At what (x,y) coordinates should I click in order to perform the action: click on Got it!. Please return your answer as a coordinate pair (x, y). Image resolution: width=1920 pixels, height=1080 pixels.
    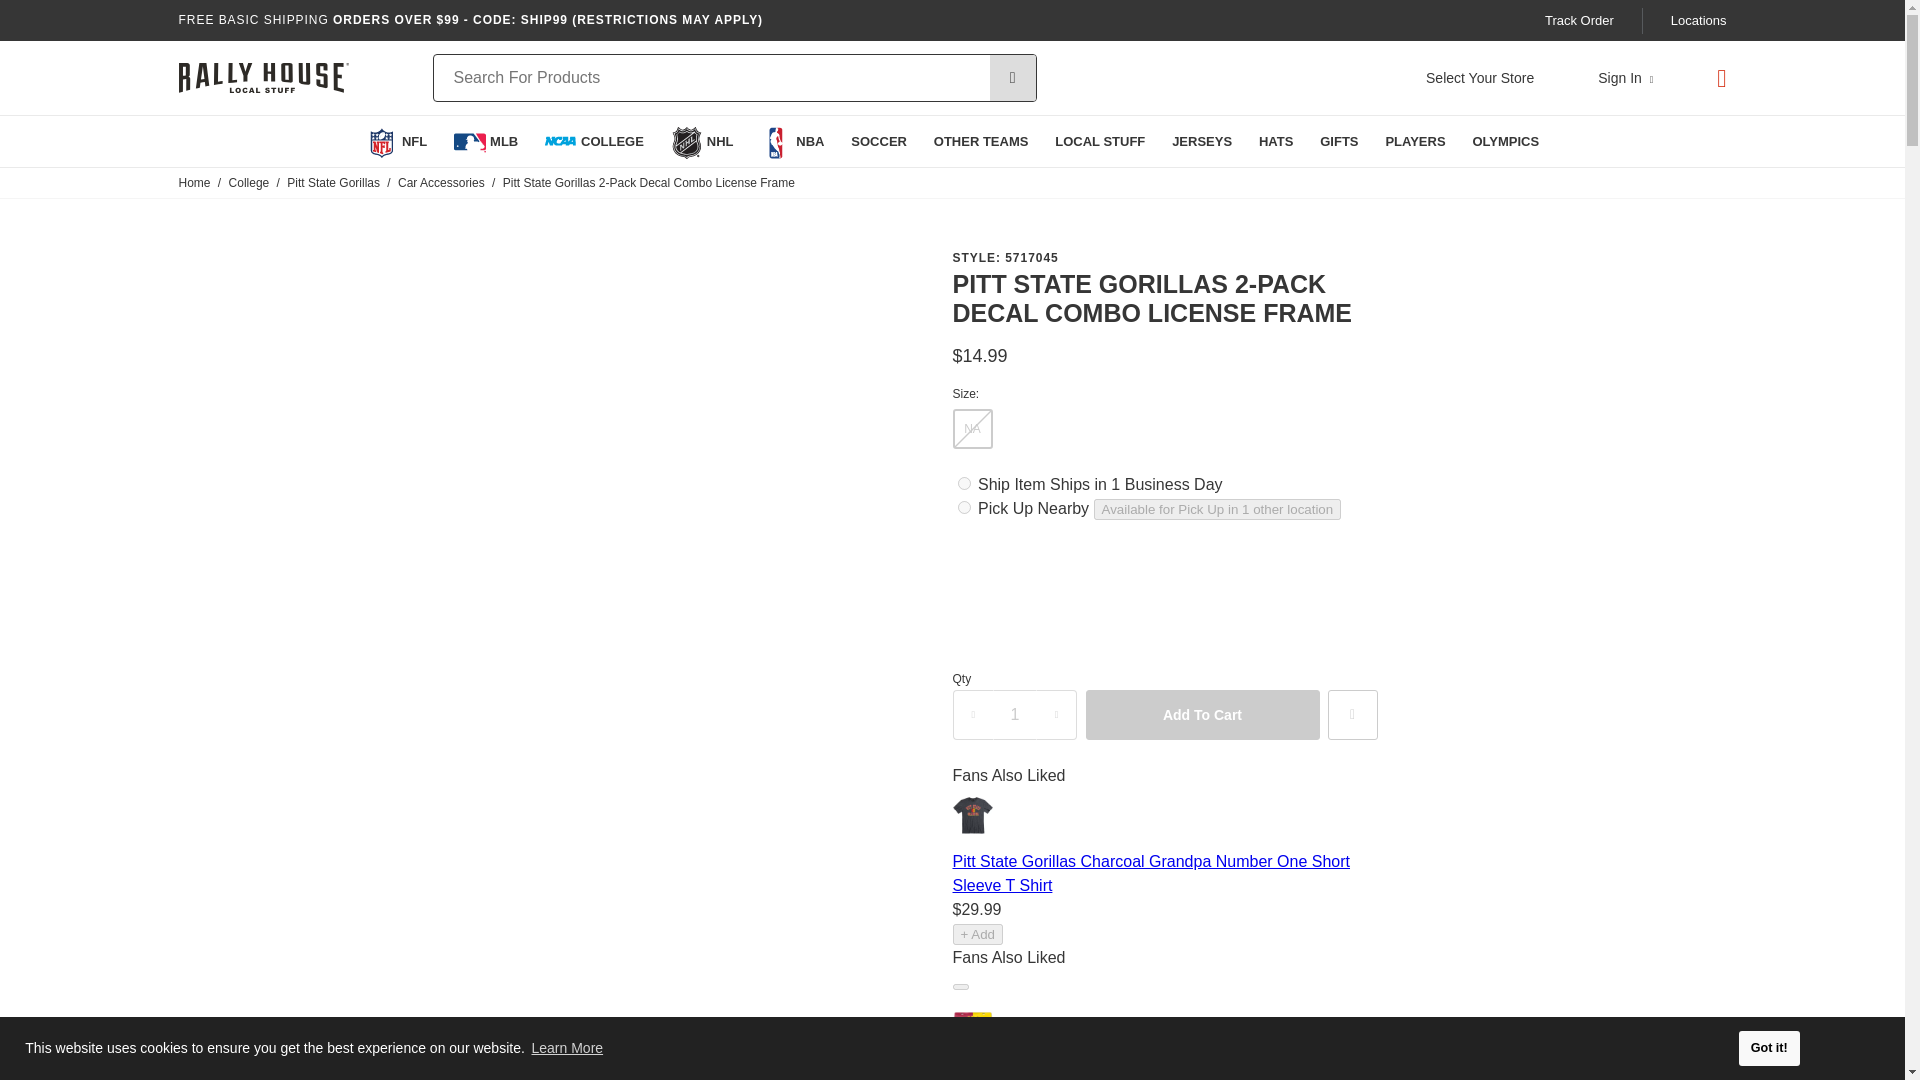
    Looking at the image, I should click on (1770, 1048).